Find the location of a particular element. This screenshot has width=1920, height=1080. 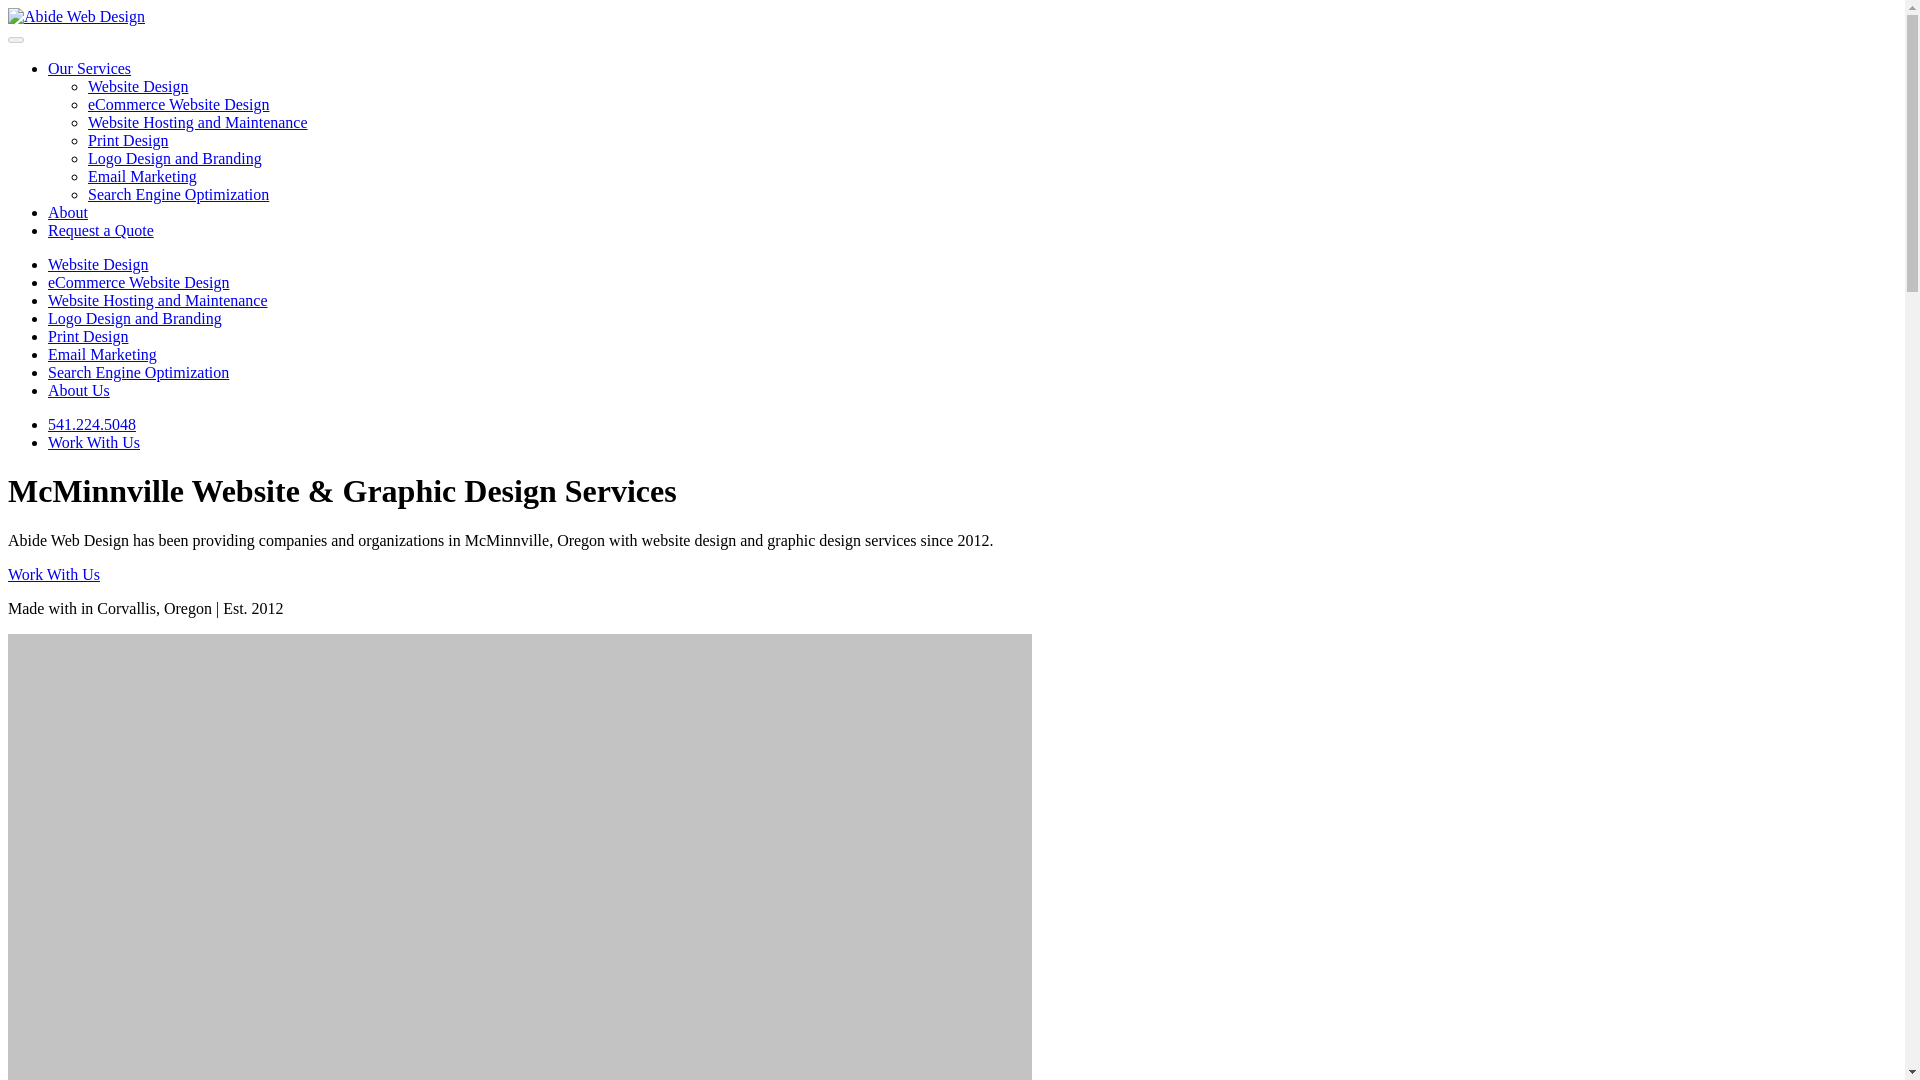

Website Hosting and Maintenance is located at coordinates (198, 122).